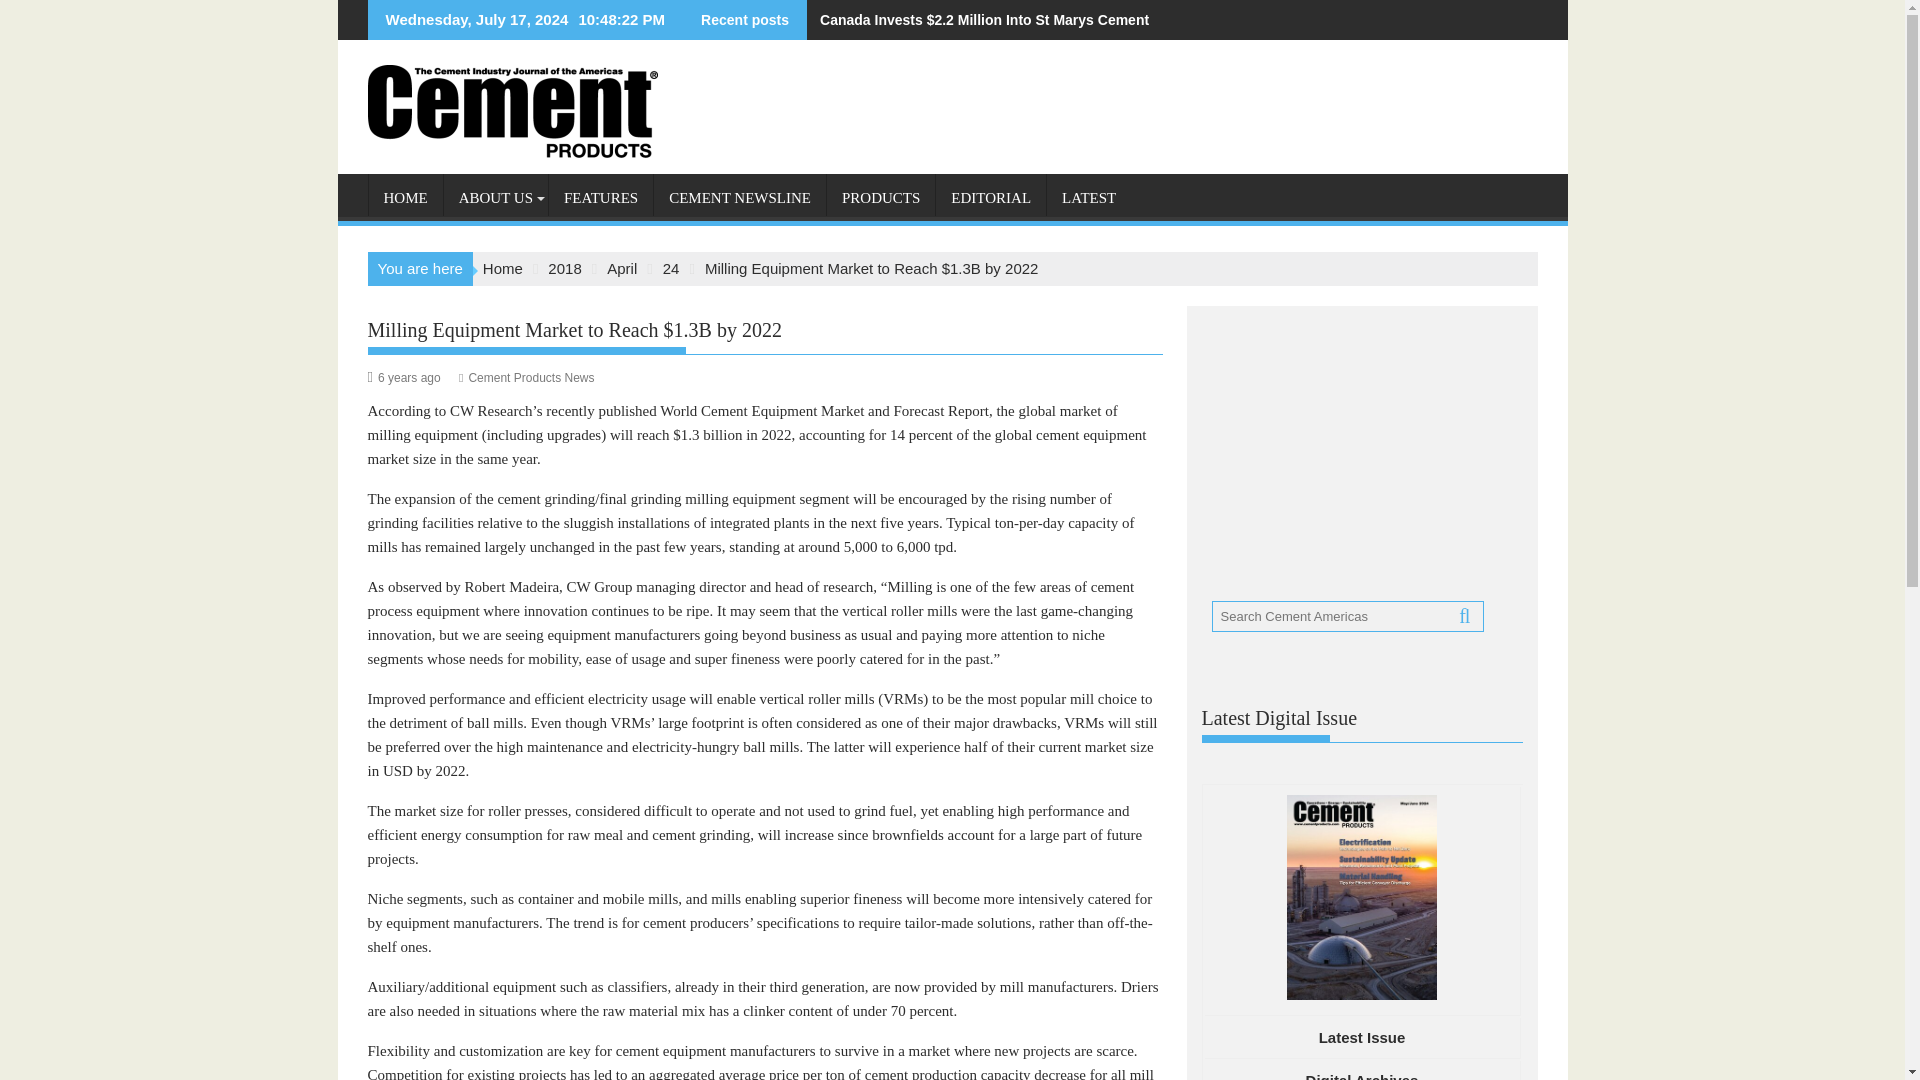  I want to click on HOME, so click(404, 198).